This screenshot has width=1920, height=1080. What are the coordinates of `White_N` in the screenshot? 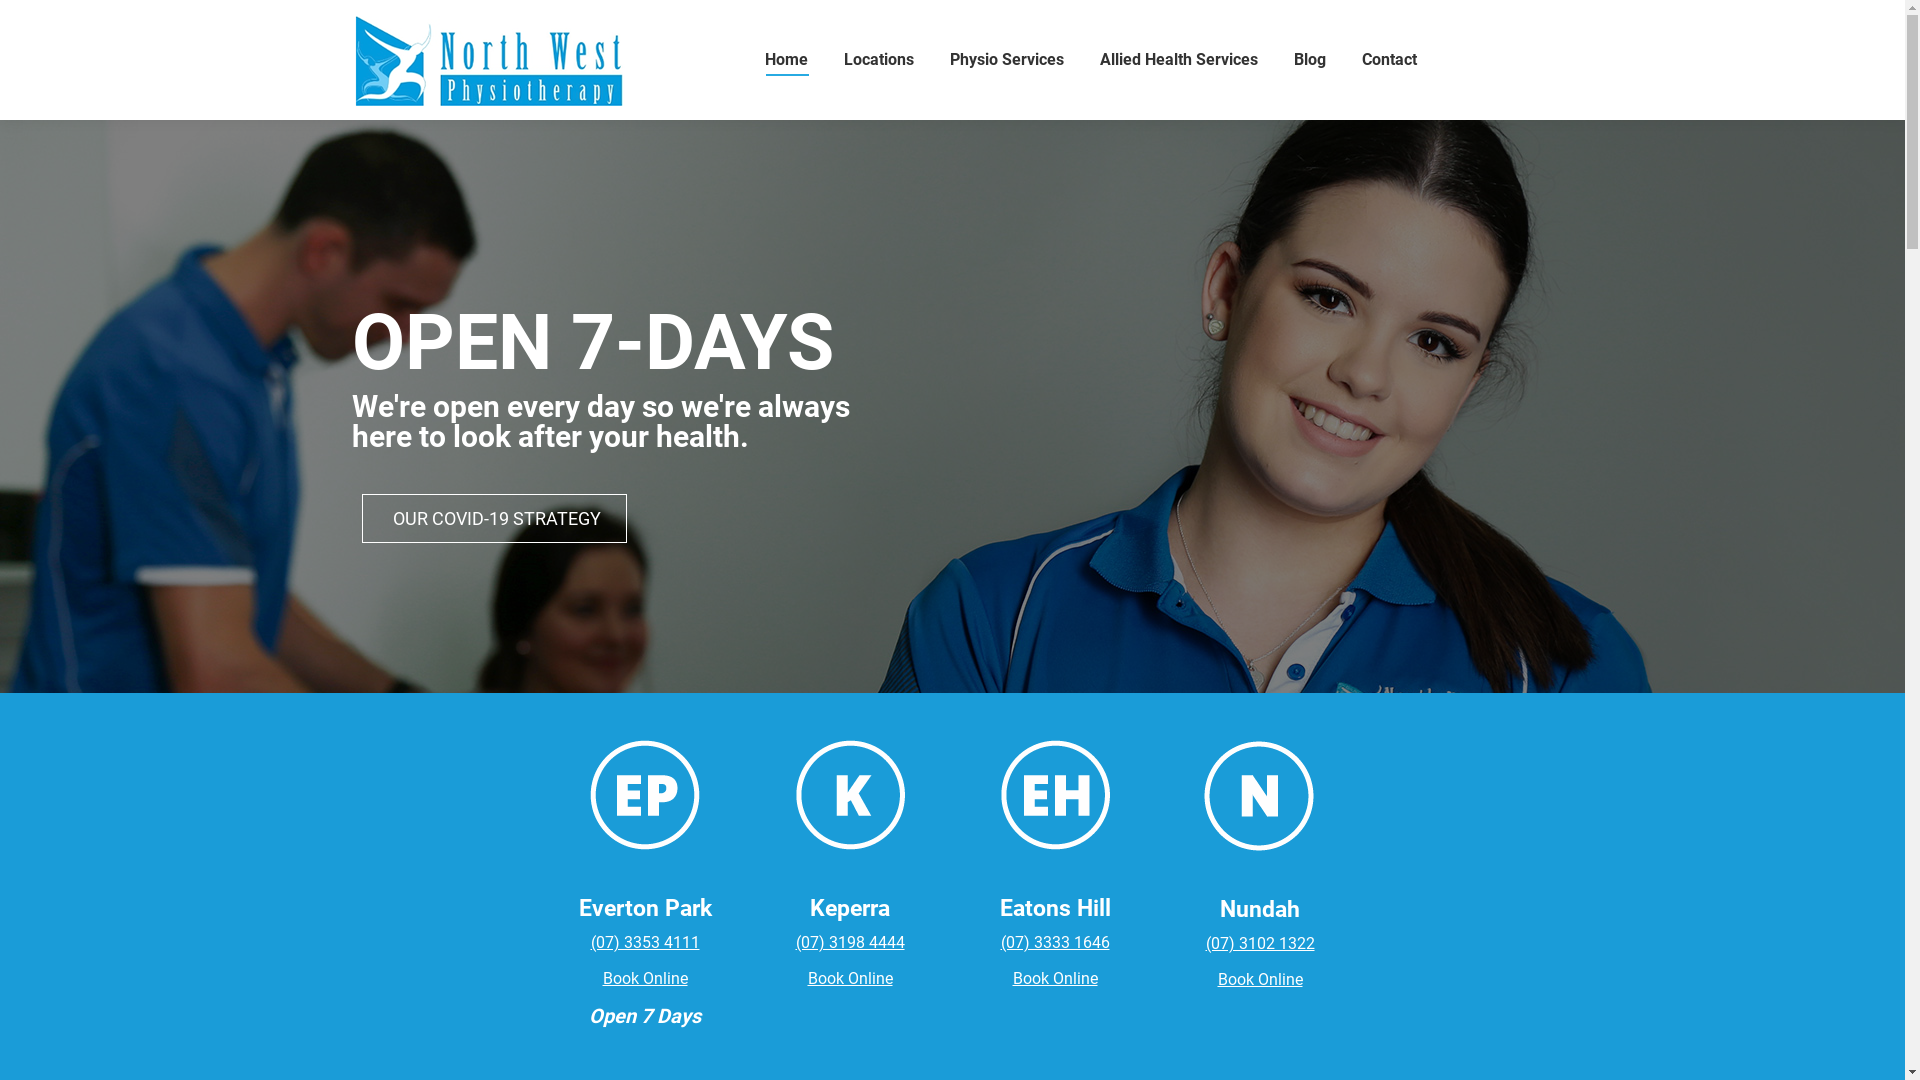 It's located at (1260, 796).